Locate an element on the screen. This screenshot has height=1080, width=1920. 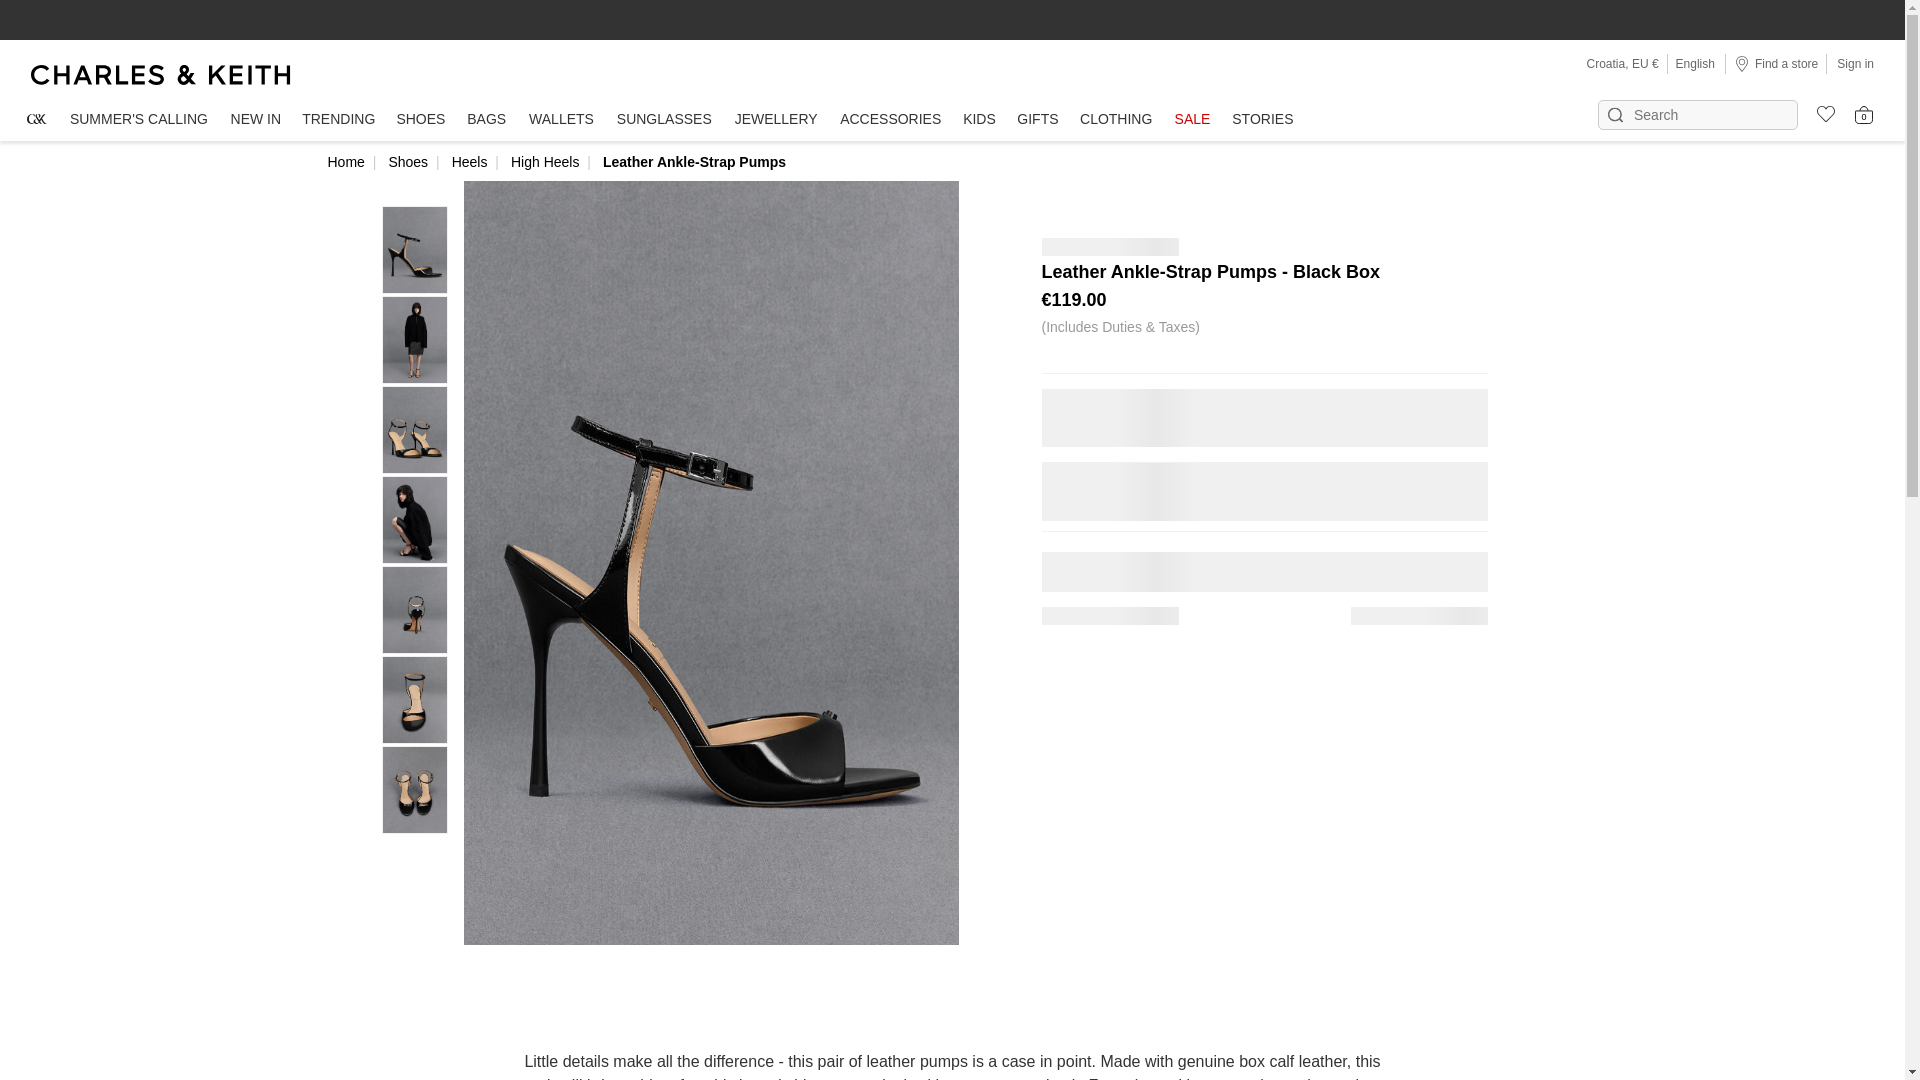
STORIES is located at coordinates (1262, 120).